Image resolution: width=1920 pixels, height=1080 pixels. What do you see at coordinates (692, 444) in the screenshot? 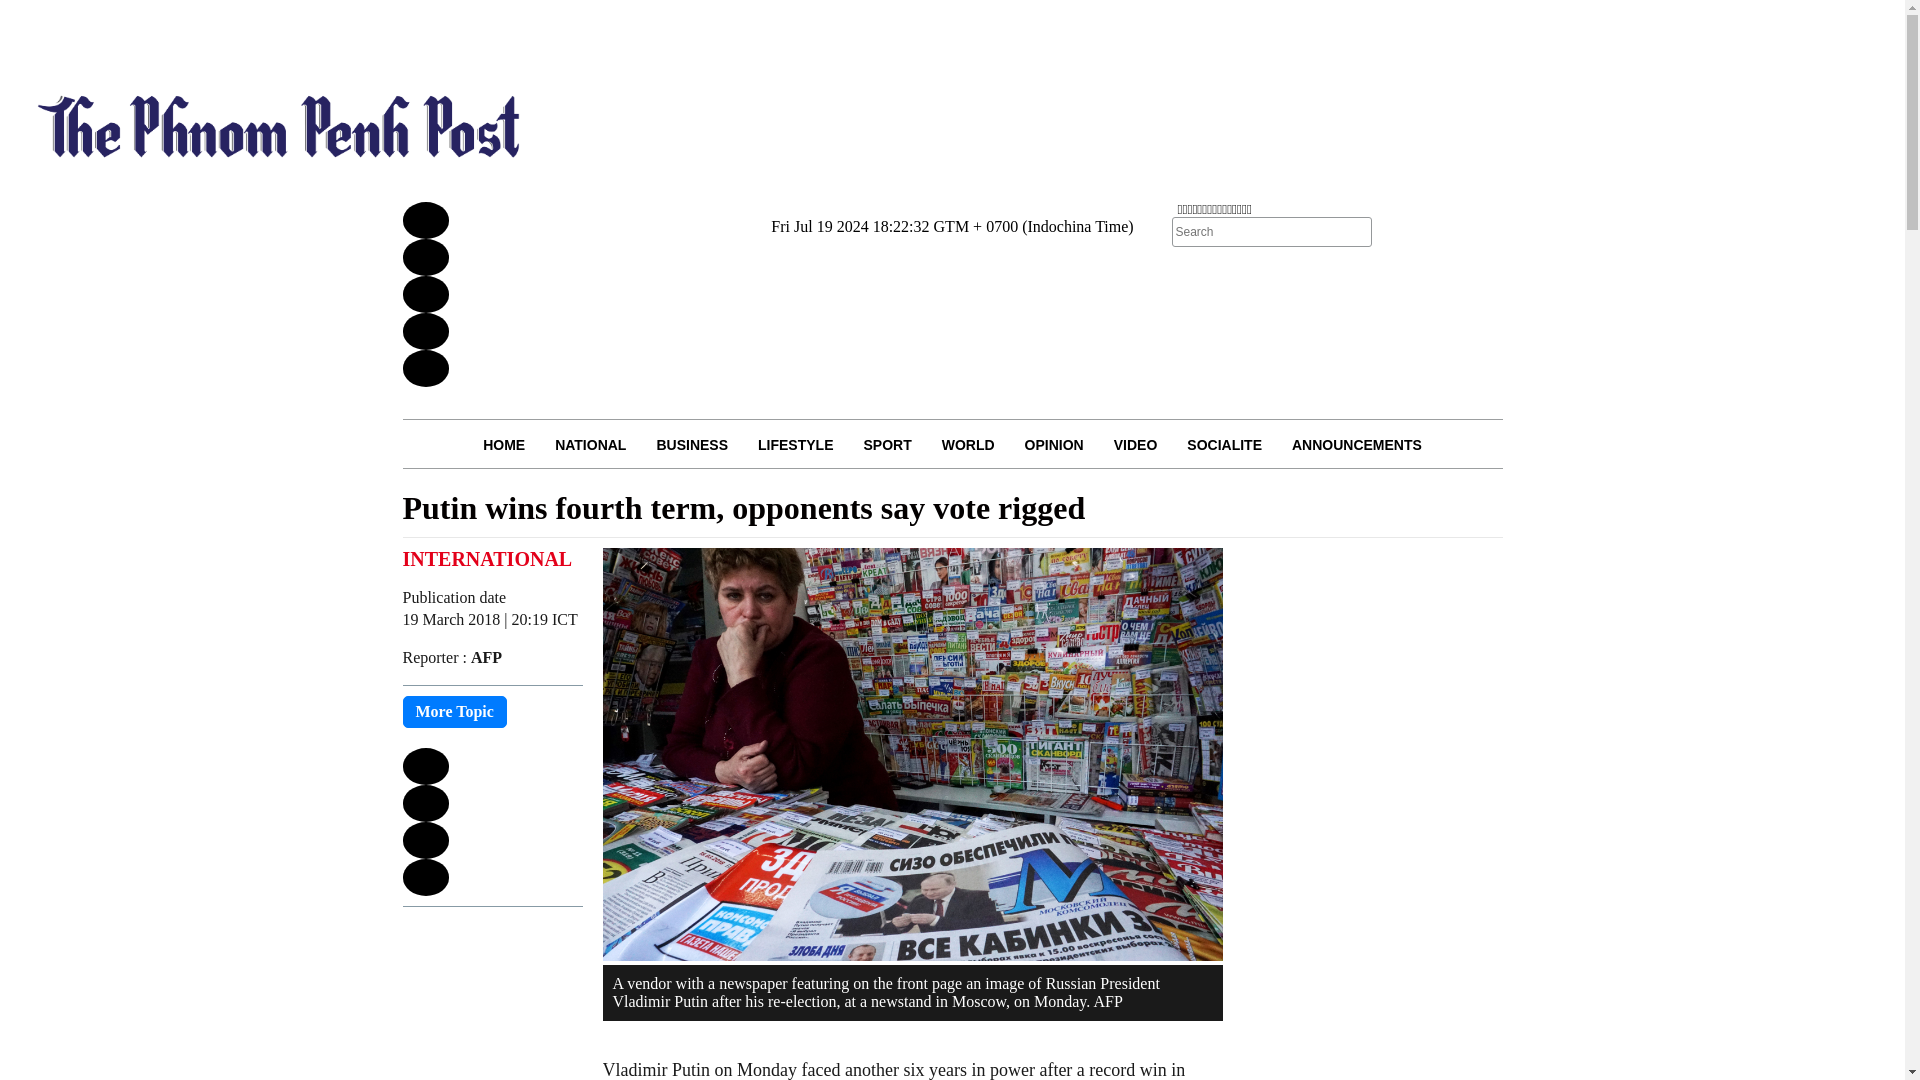
I see `BUSINESS` at bounding box center [692, 444].